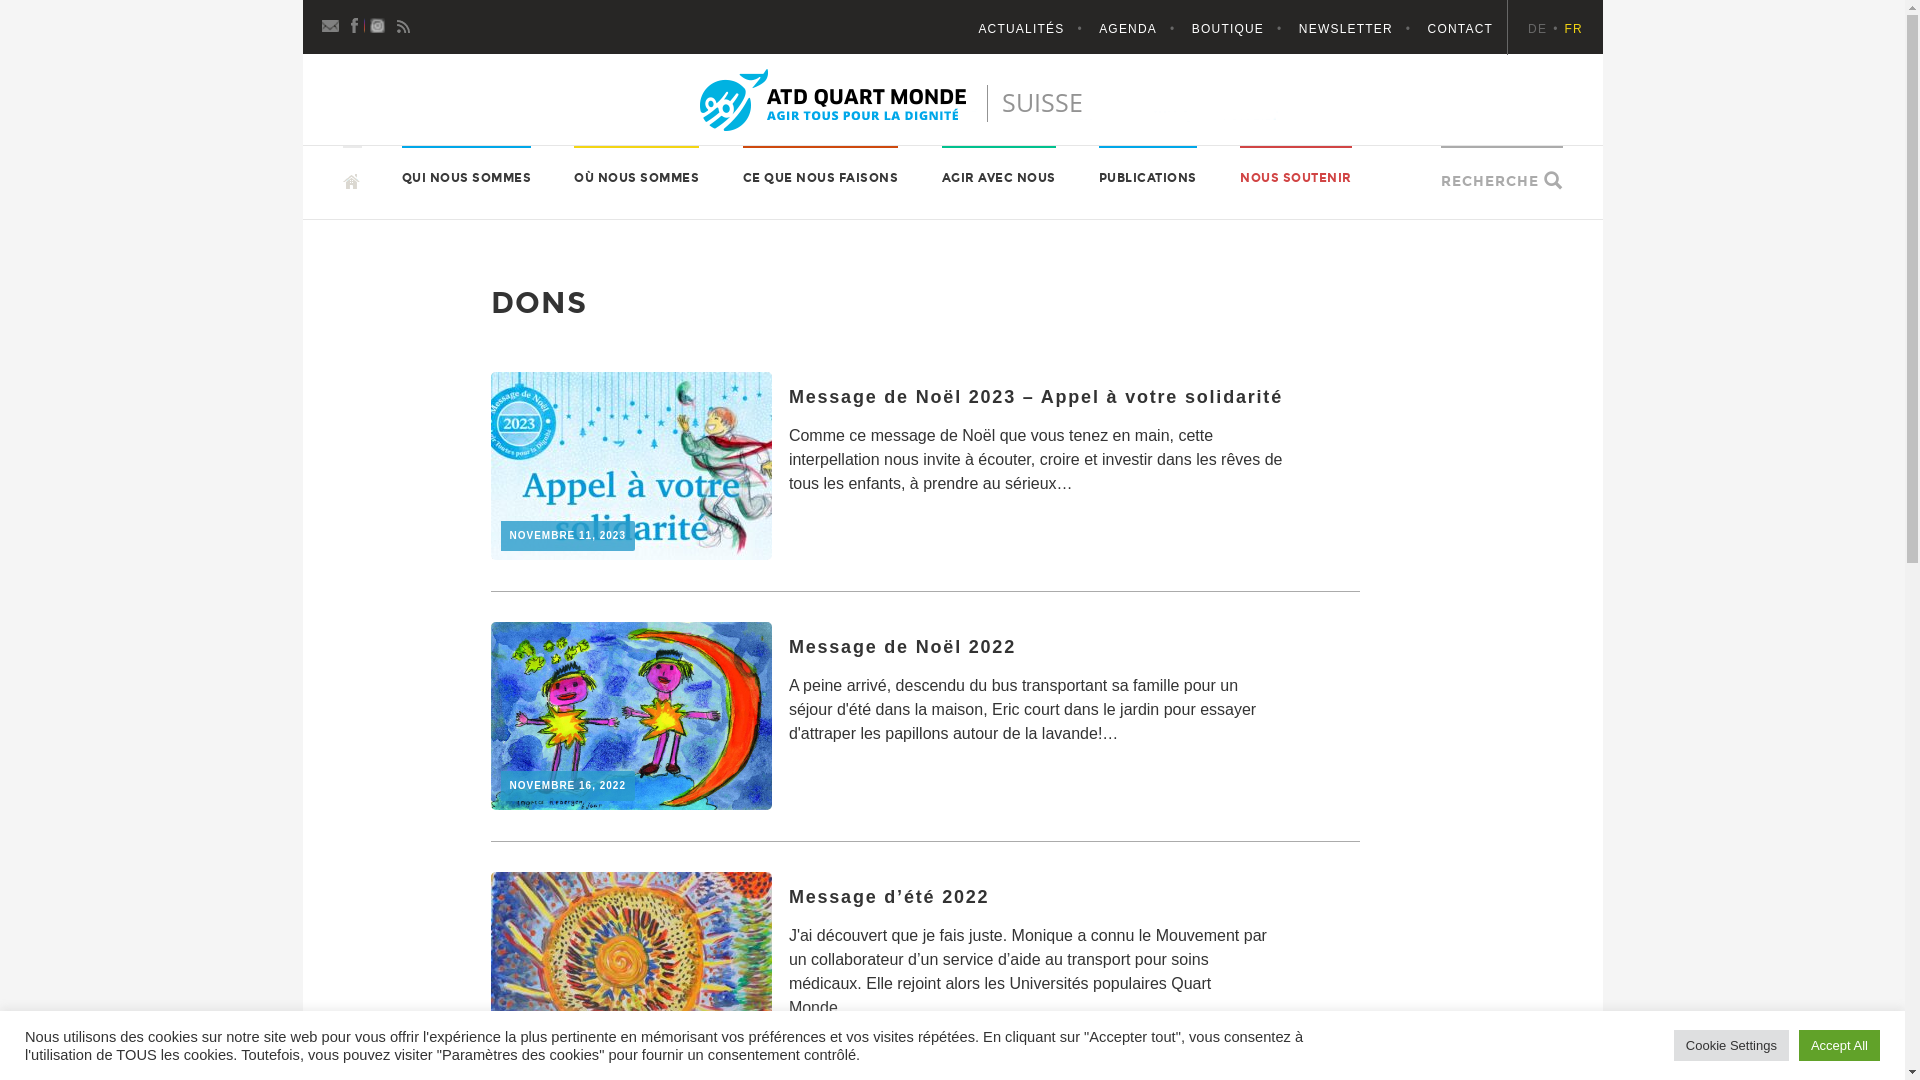 This screenshot has width=1920, height=1080. Describe the element at coordinates (342, 146) in the screenshot. I see `ALLER AU CONTENU PRINCIPAL` at that location.